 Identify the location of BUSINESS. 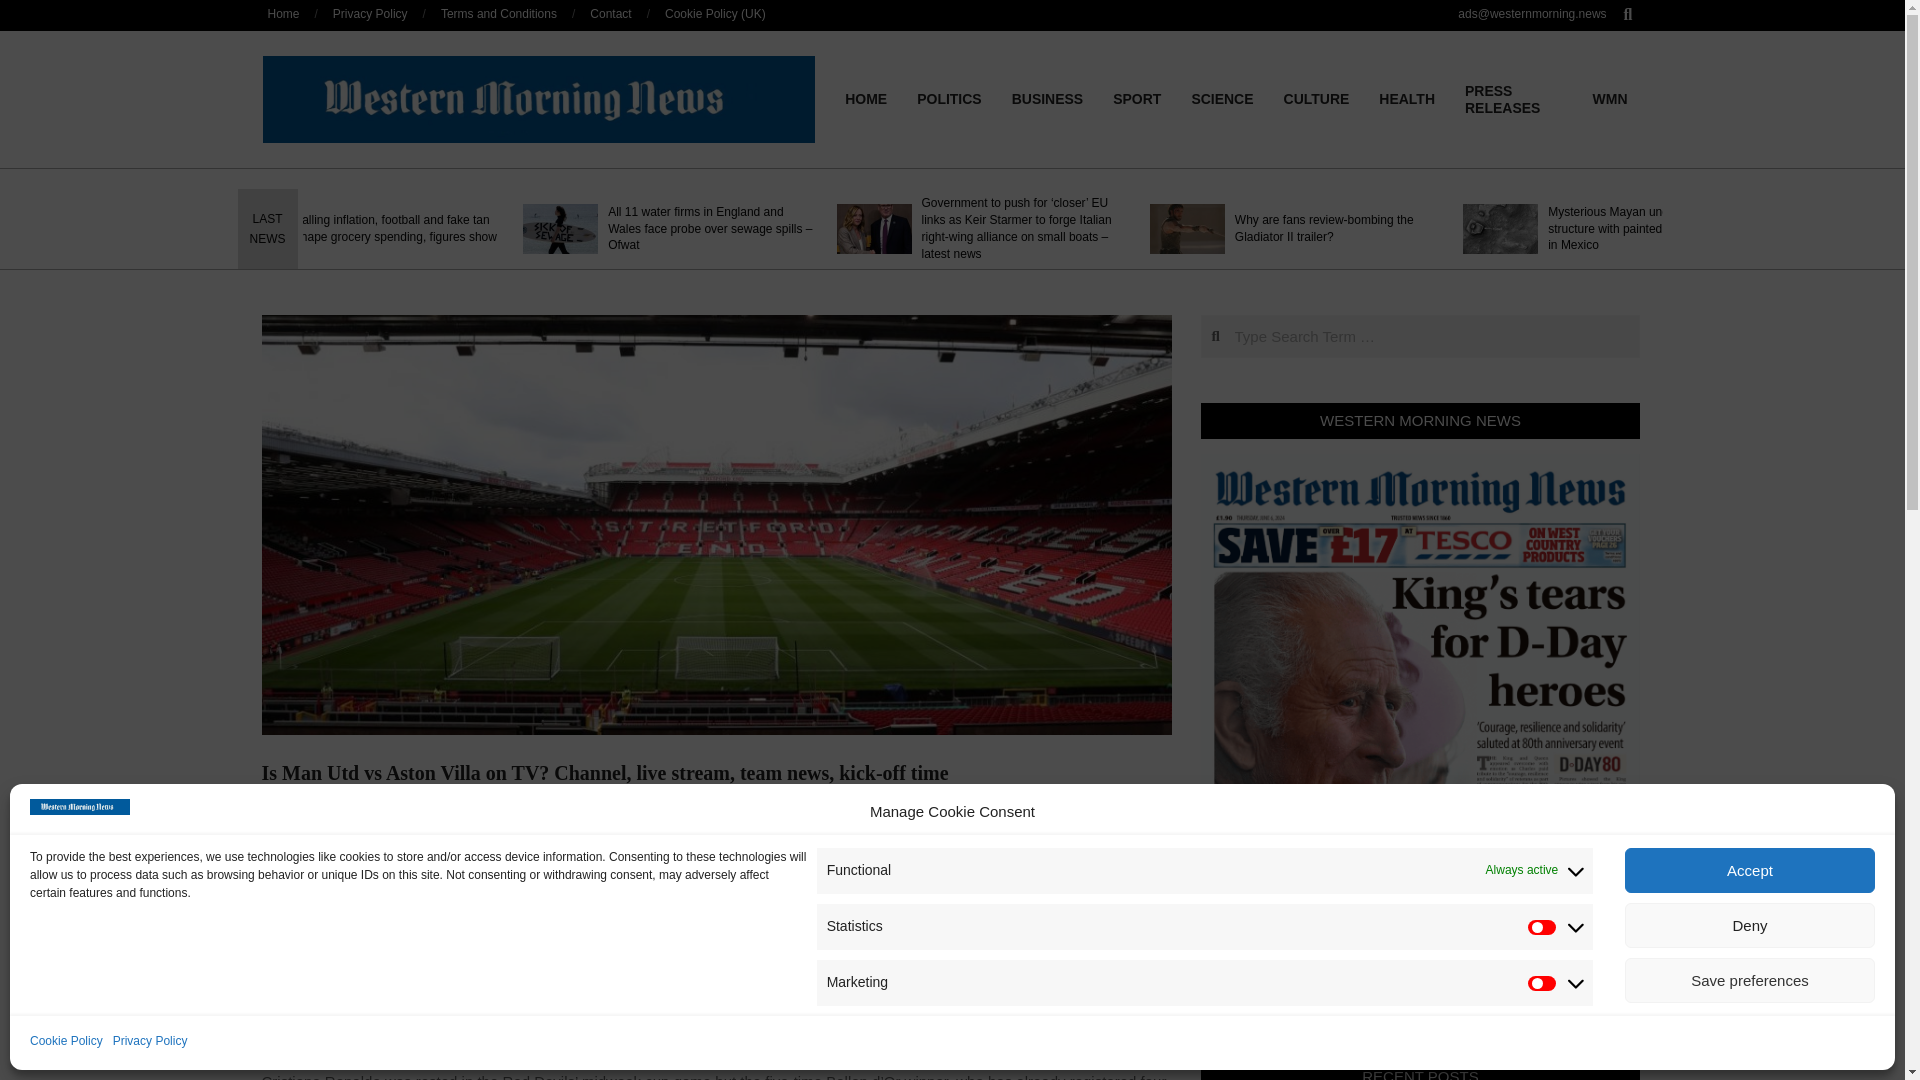
(1047, 98).